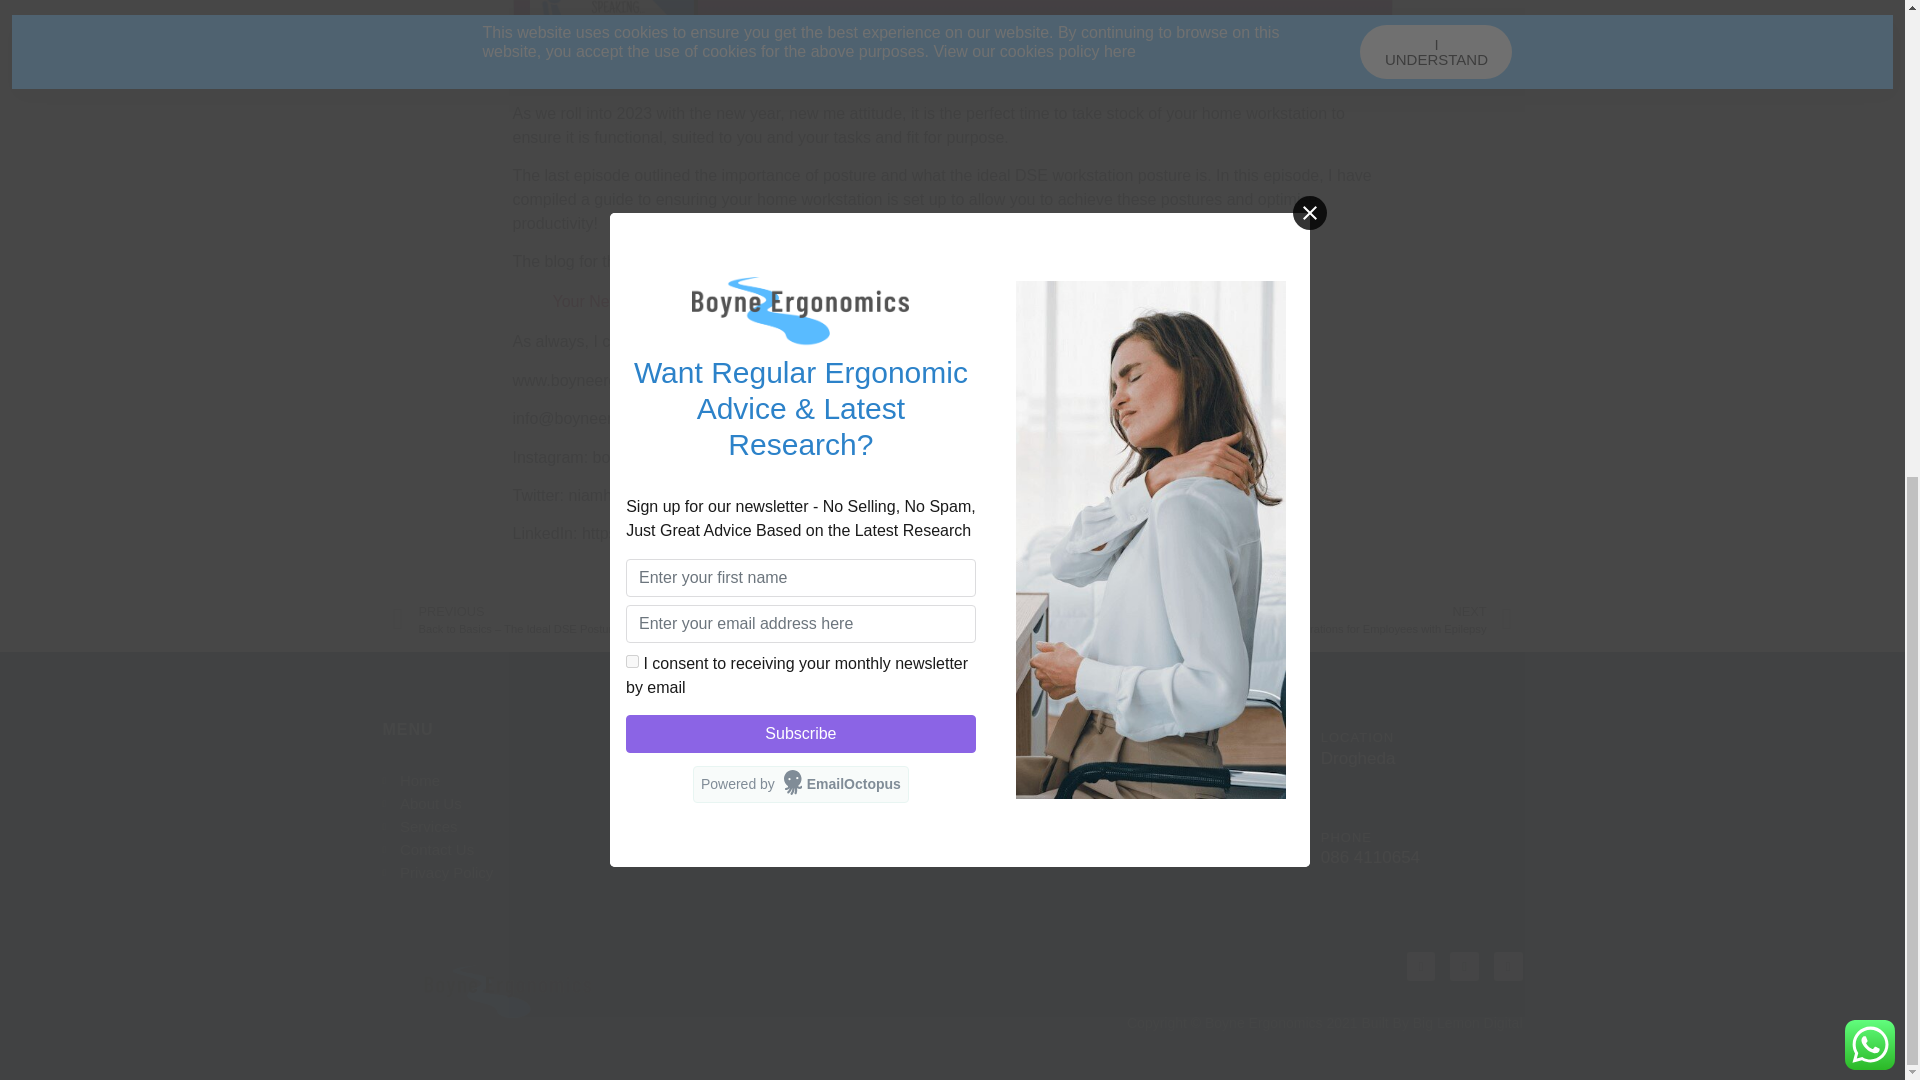  What do you see at coordinates (524, 803) in the screenshot?
I see `About Us` at bounding box center [524, 803].